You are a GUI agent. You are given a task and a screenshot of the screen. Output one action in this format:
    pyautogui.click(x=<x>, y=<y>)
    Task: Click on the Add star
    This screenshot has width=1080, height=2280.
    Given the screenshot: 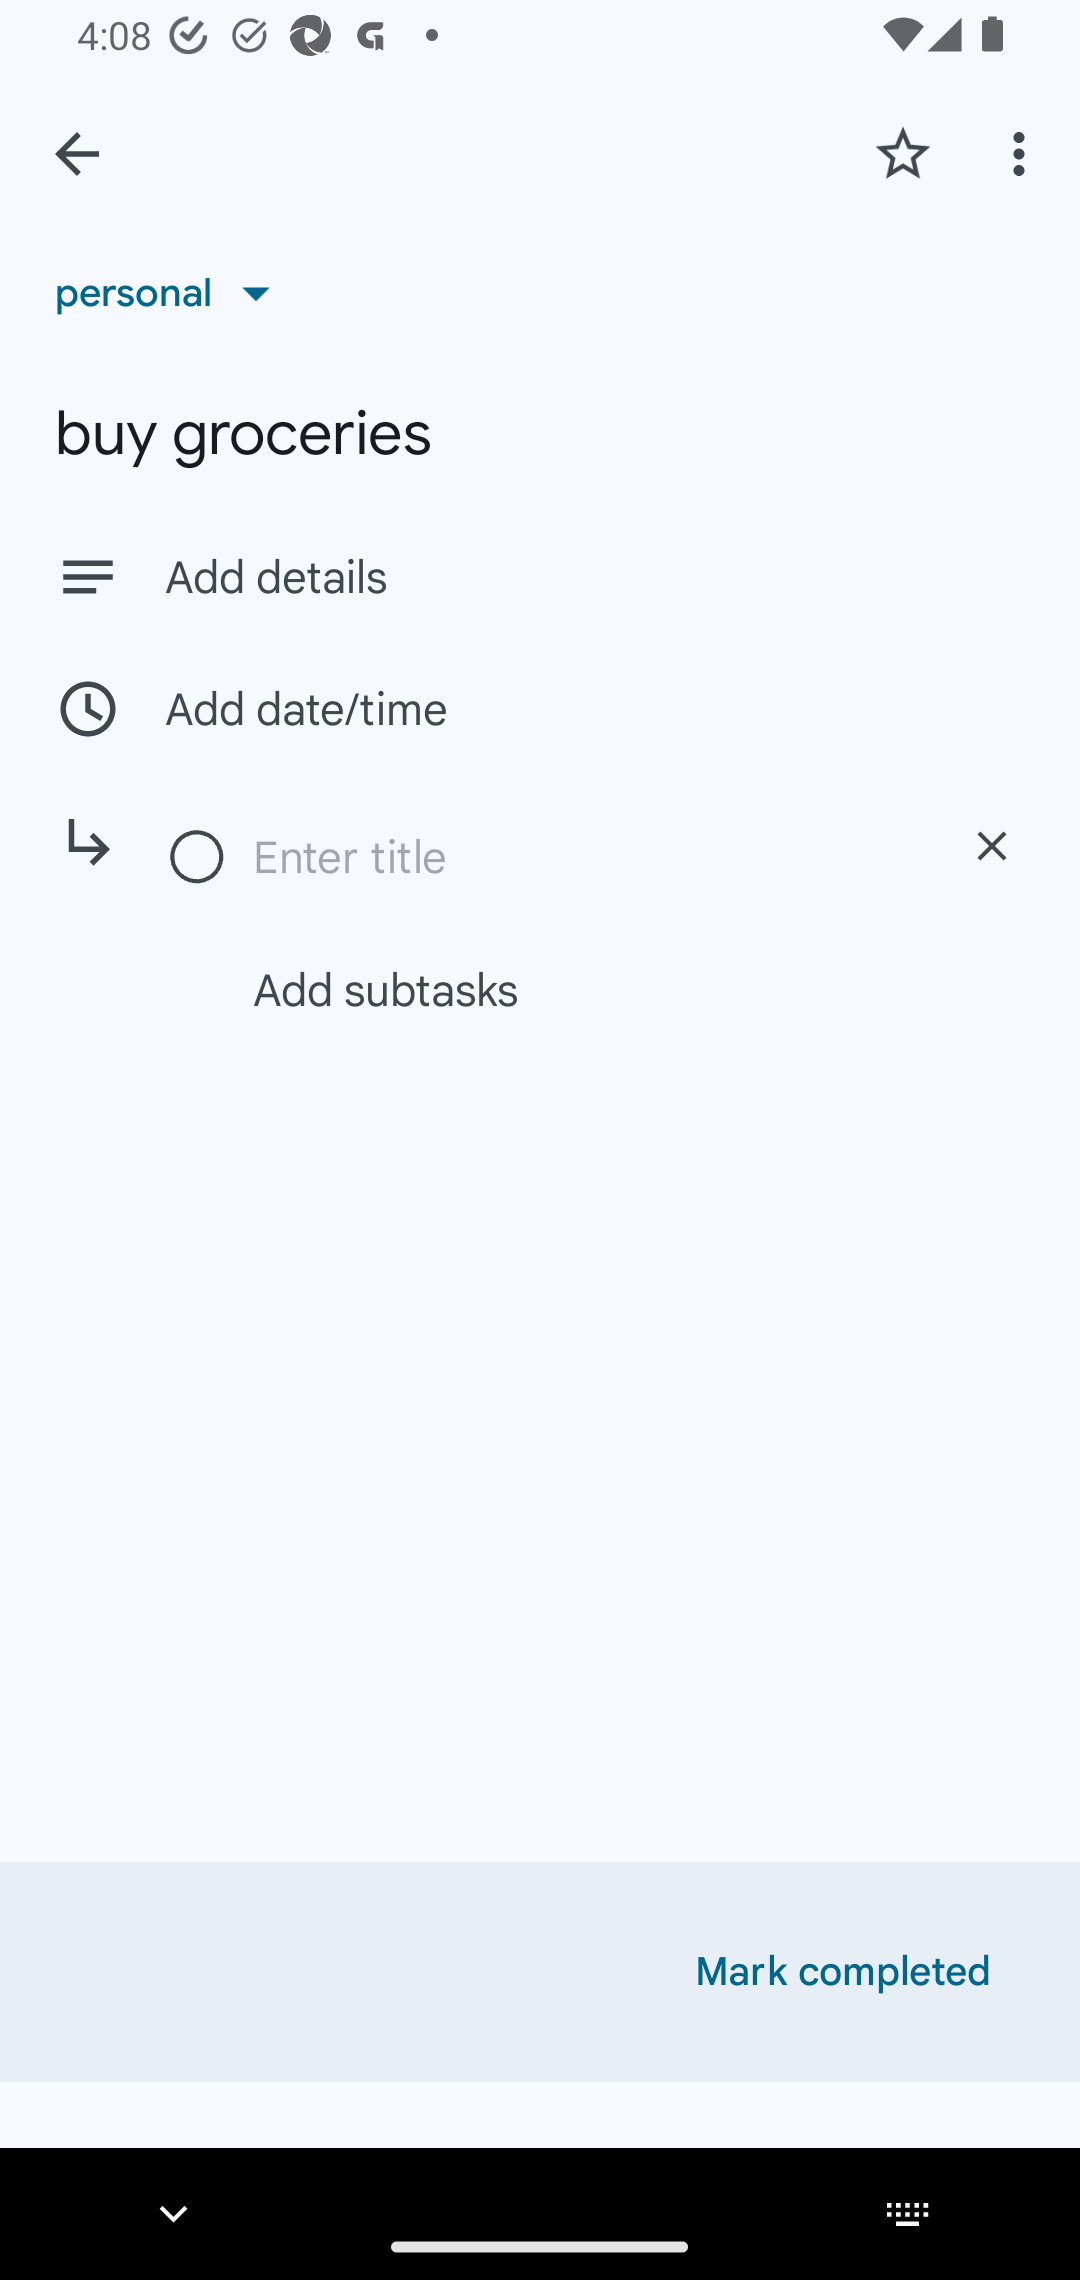 What is the action you would take?
    pyautogui.click(x=902, y=153)
    